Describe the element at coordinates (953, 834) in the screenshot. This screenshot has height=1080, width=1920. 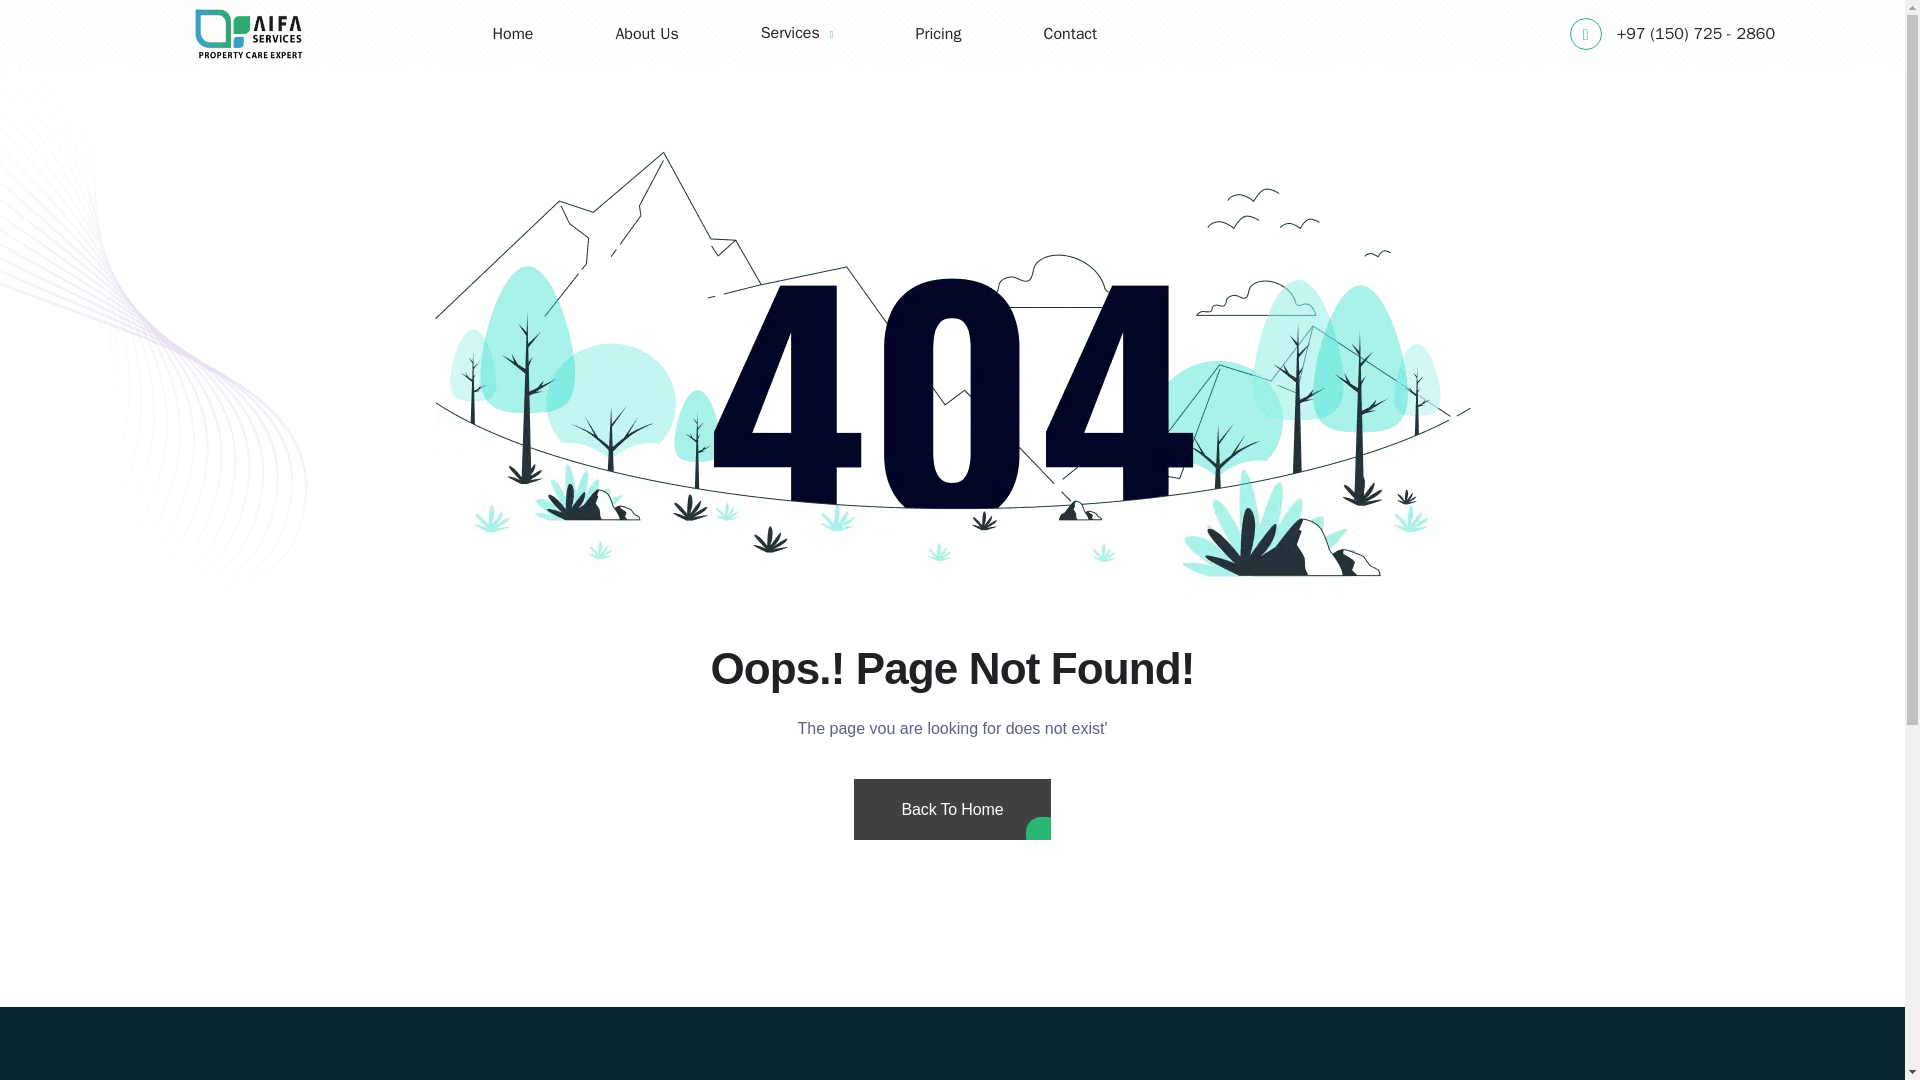
I see `Back To Home` at that location.